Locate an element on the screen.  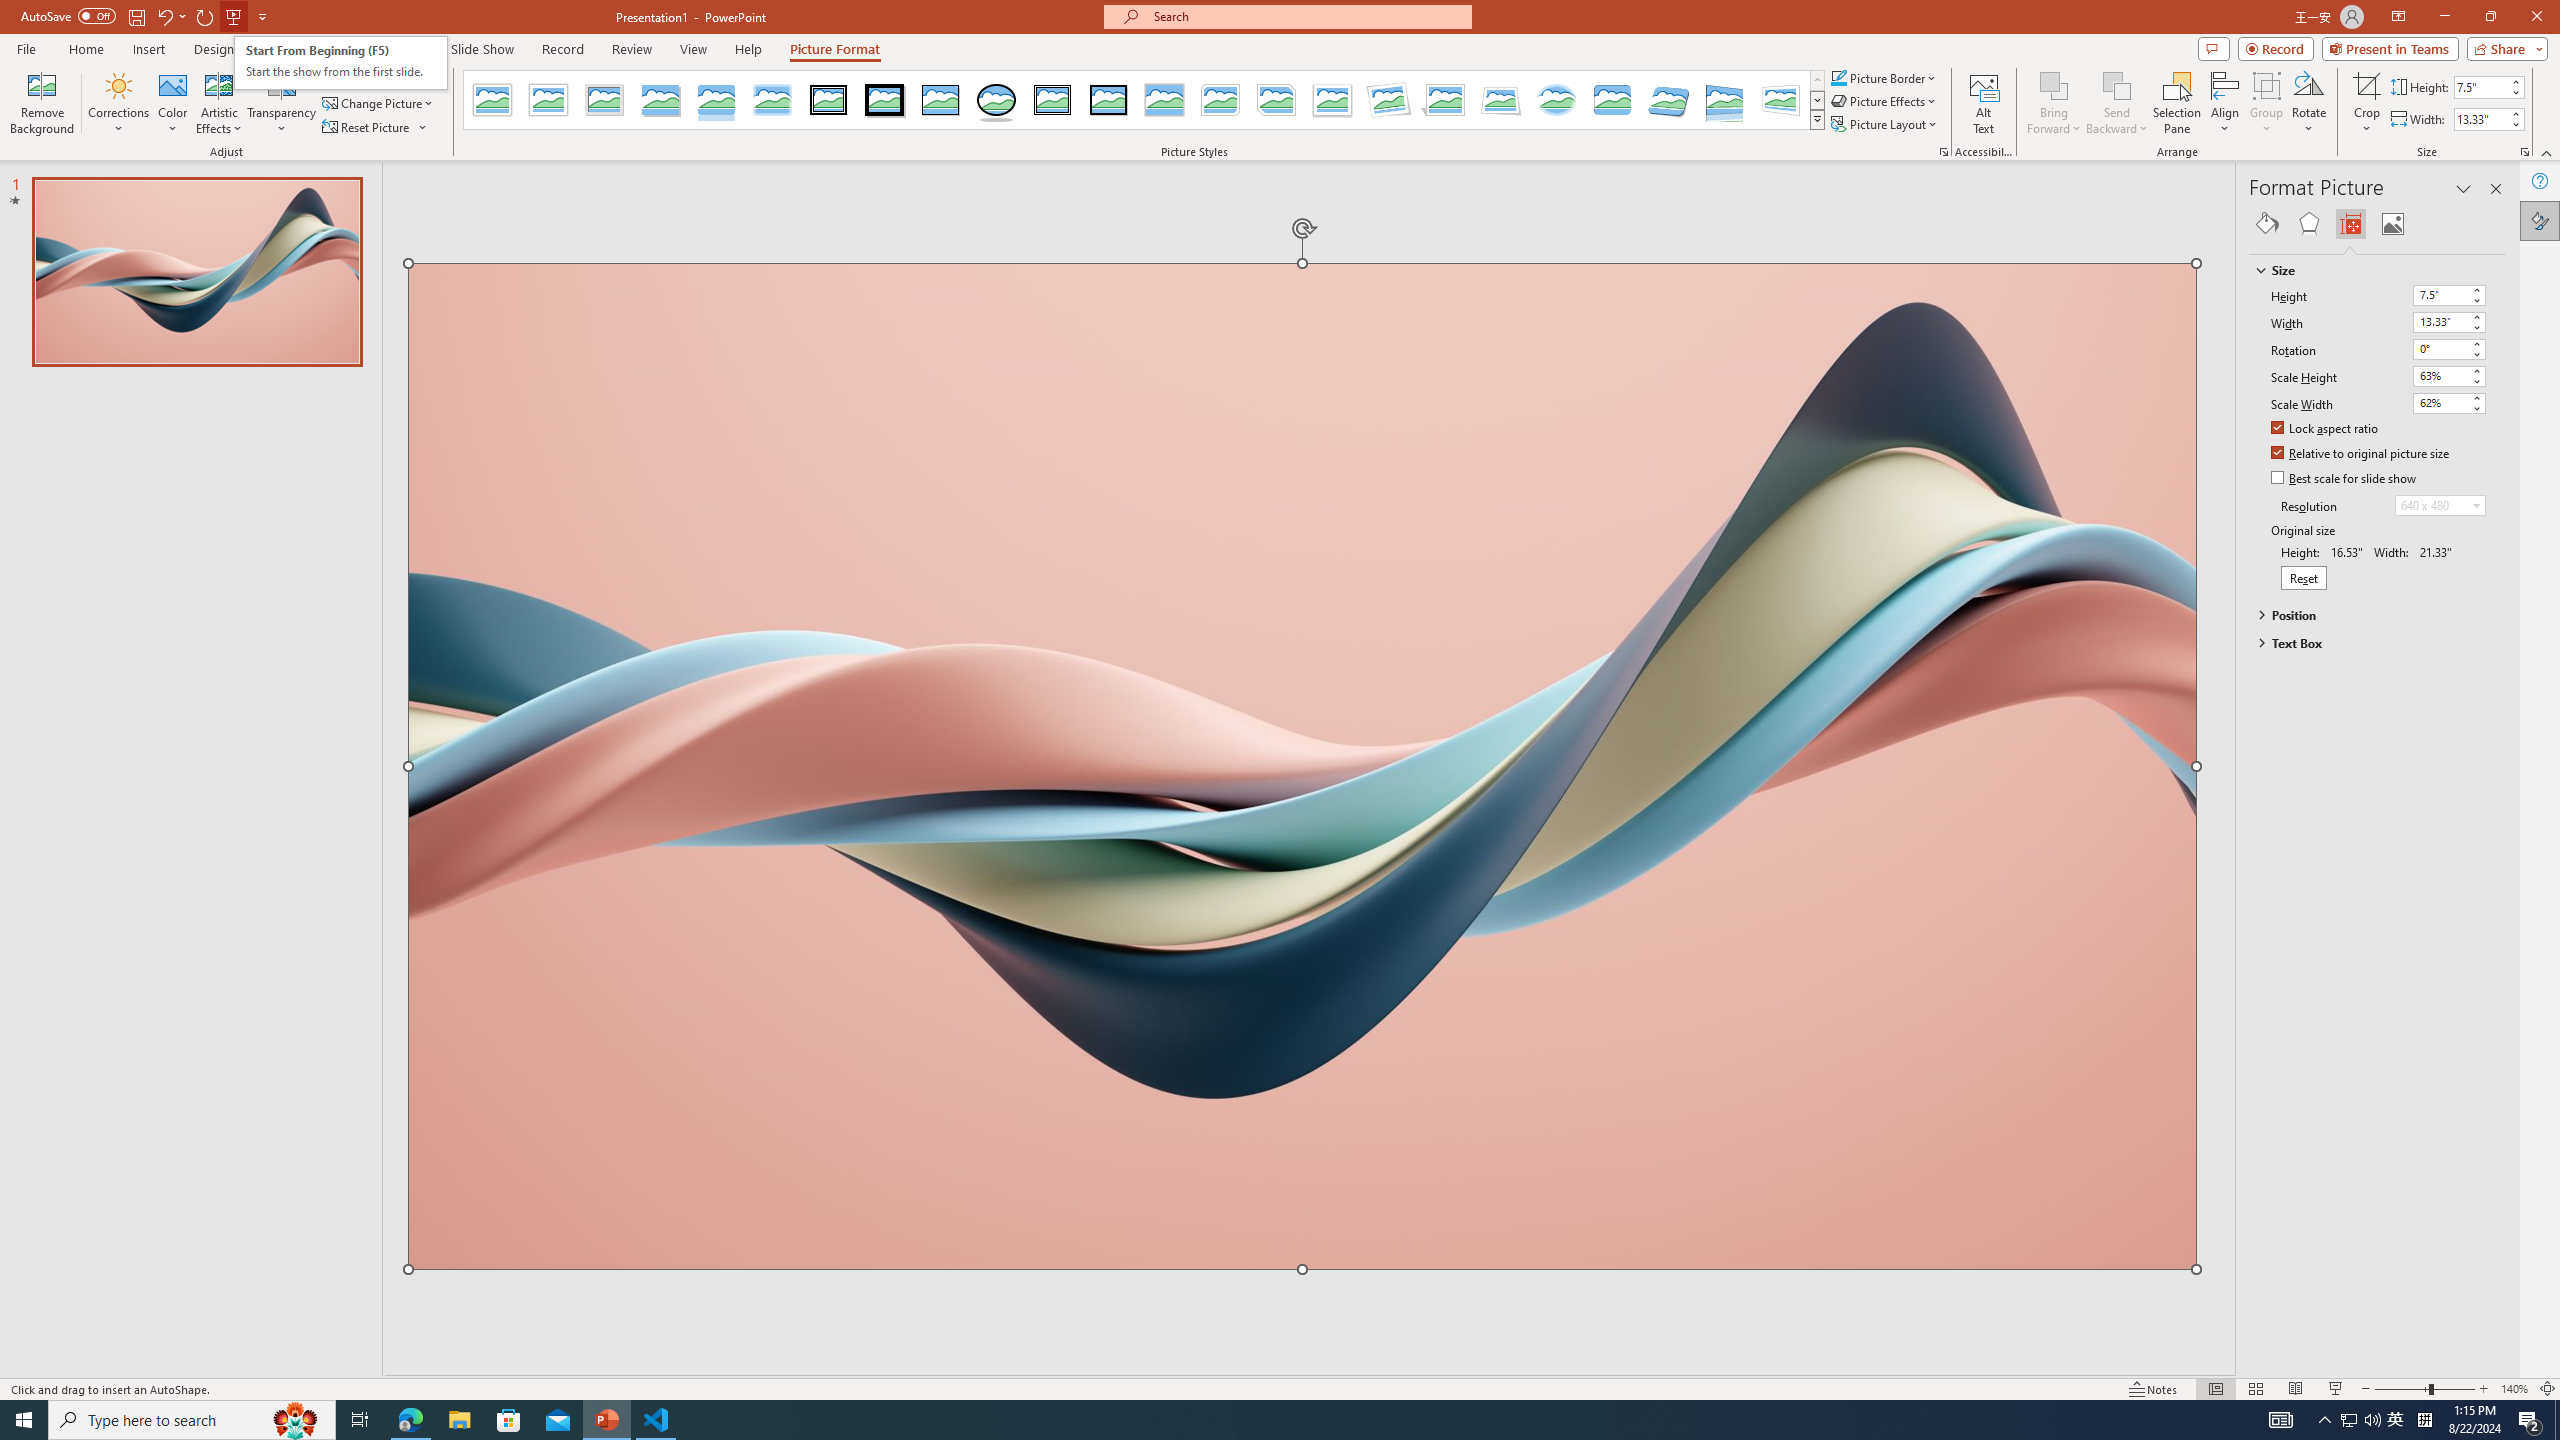
Relative to original picture size is located at coordinates (2361, 454).